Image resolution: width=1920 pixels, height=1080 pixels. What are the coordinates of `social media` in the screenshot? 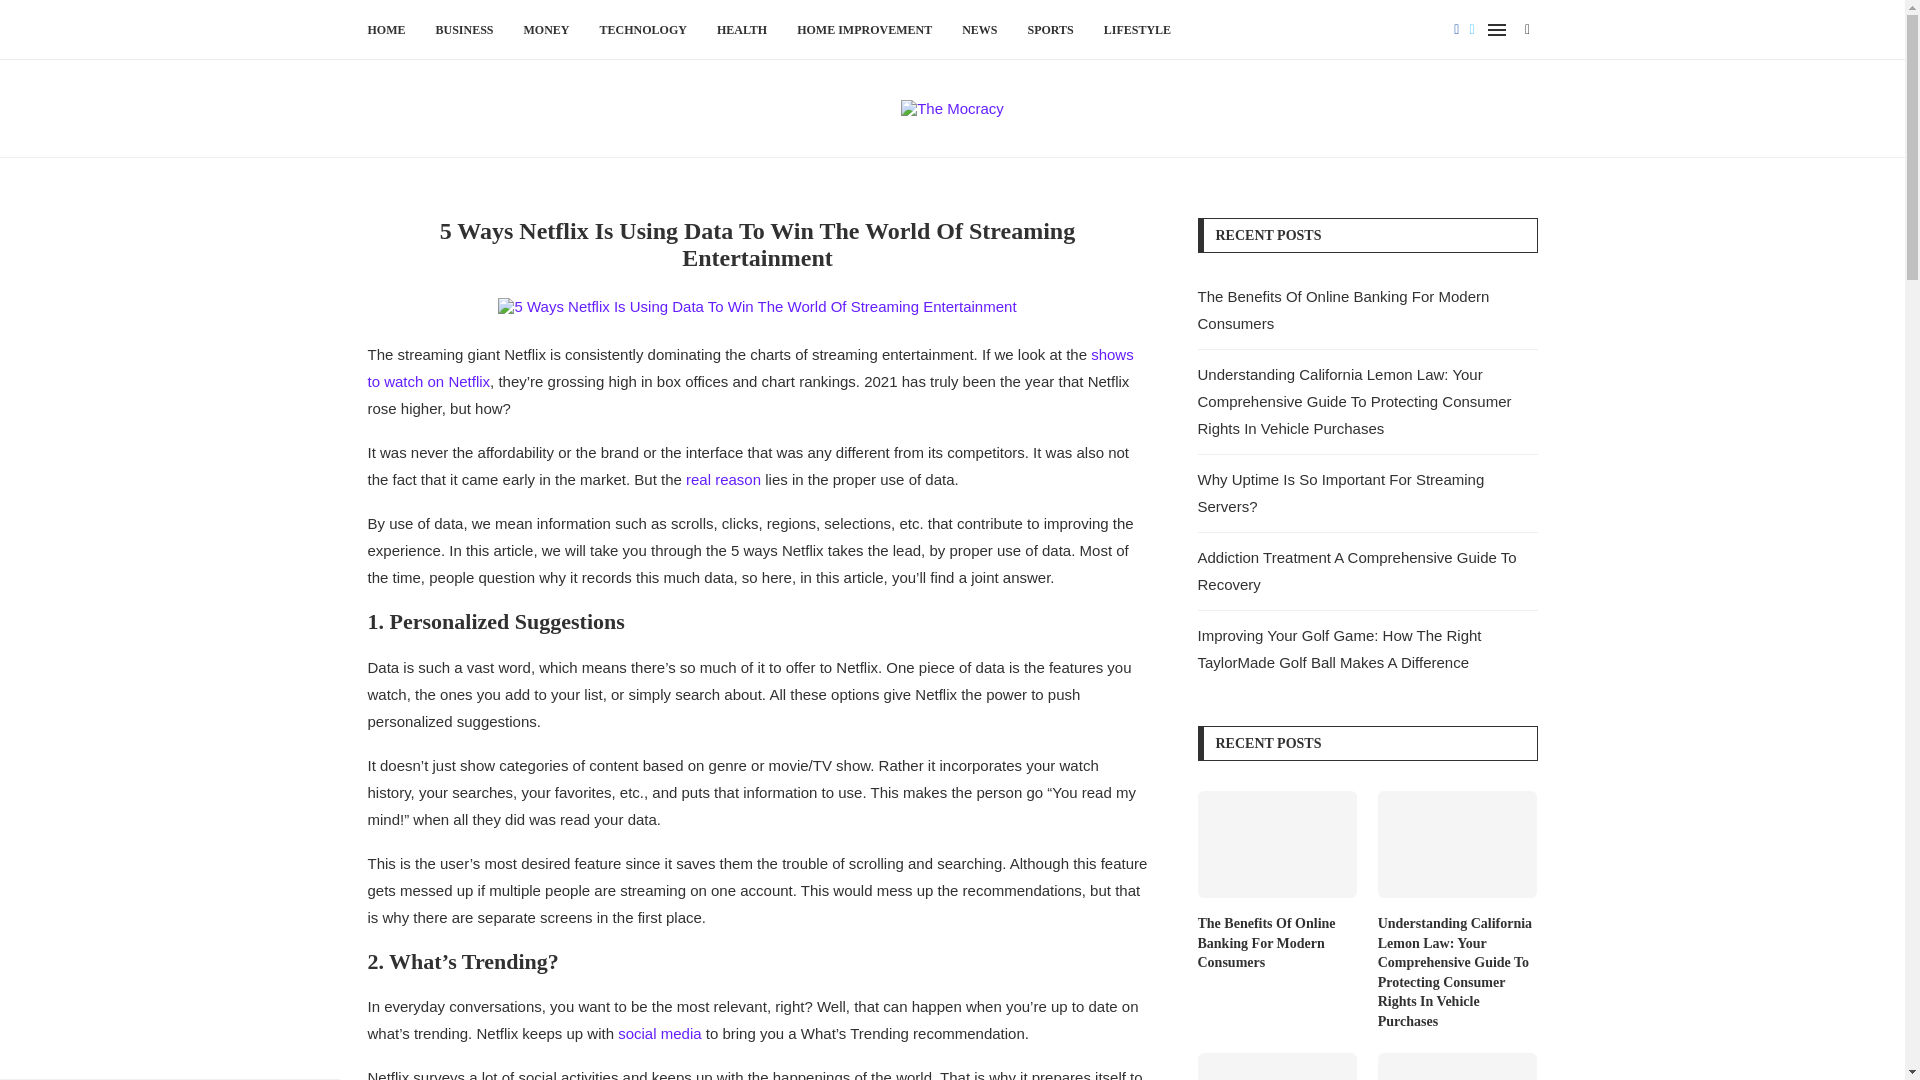 It's located at (659, 1033).